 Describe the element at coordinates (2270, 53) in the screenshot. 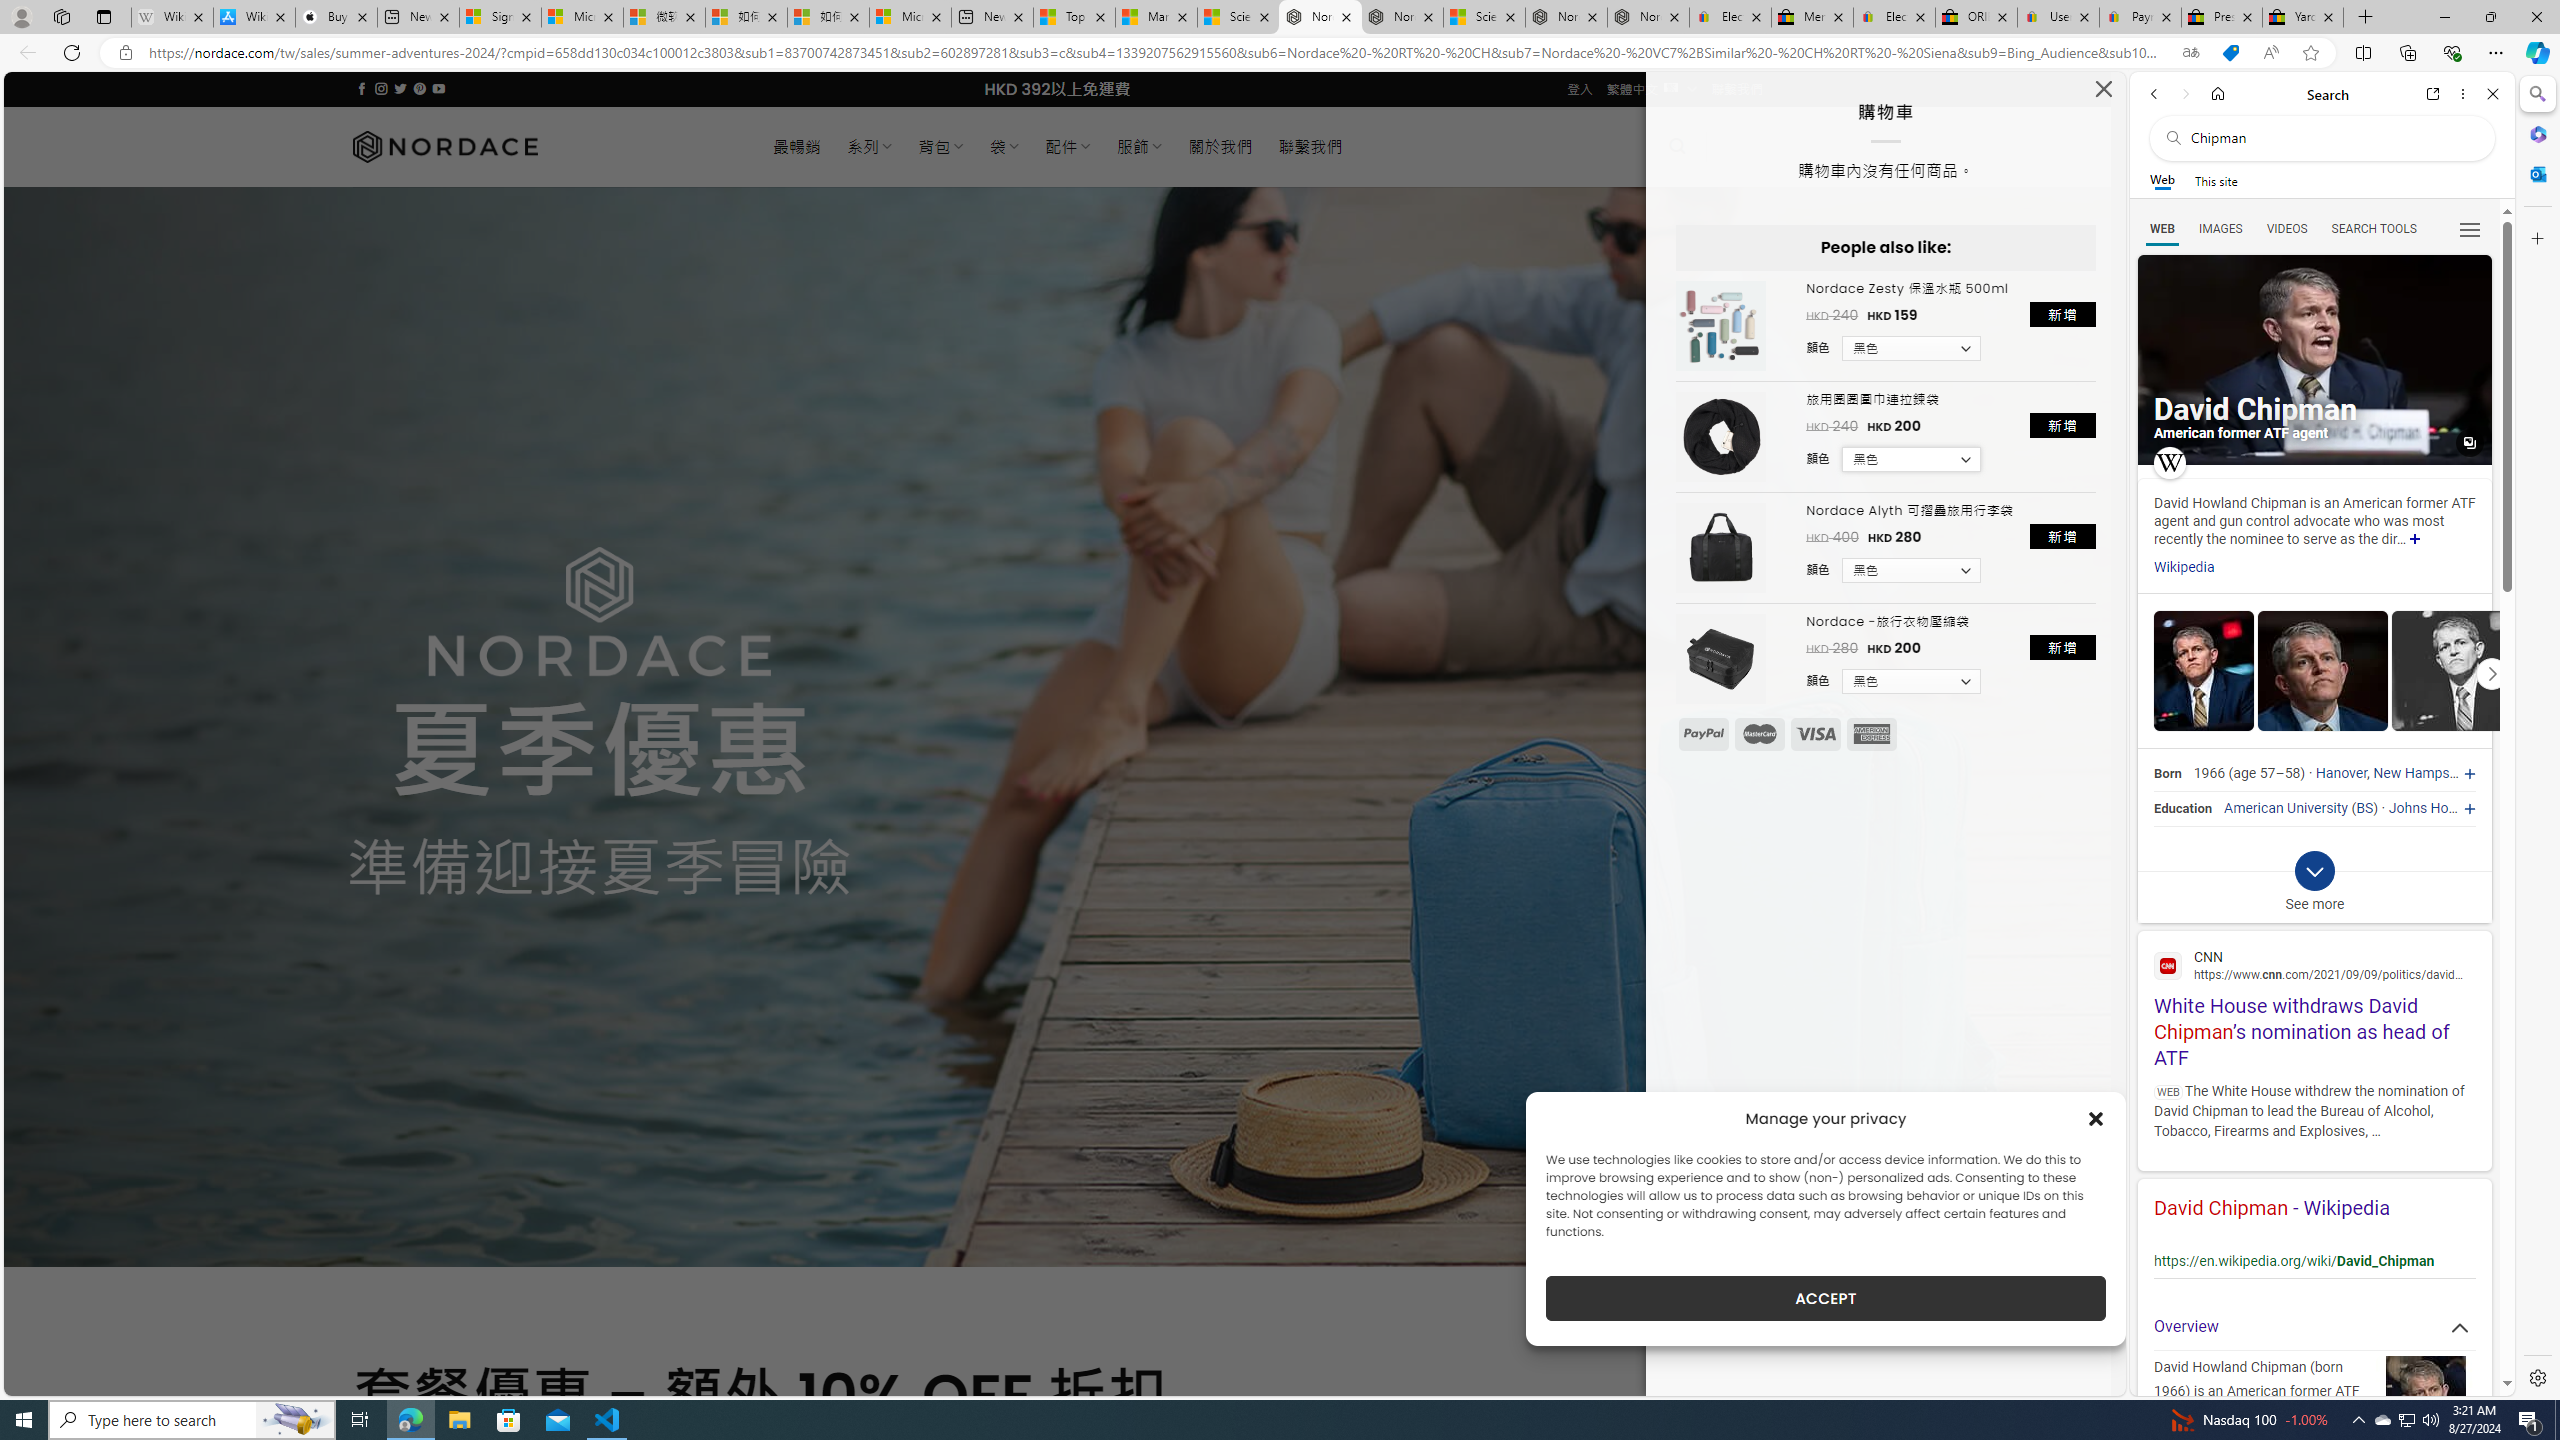

I see `Read aloud this page (Ctrl+Shift+U)` at that location.